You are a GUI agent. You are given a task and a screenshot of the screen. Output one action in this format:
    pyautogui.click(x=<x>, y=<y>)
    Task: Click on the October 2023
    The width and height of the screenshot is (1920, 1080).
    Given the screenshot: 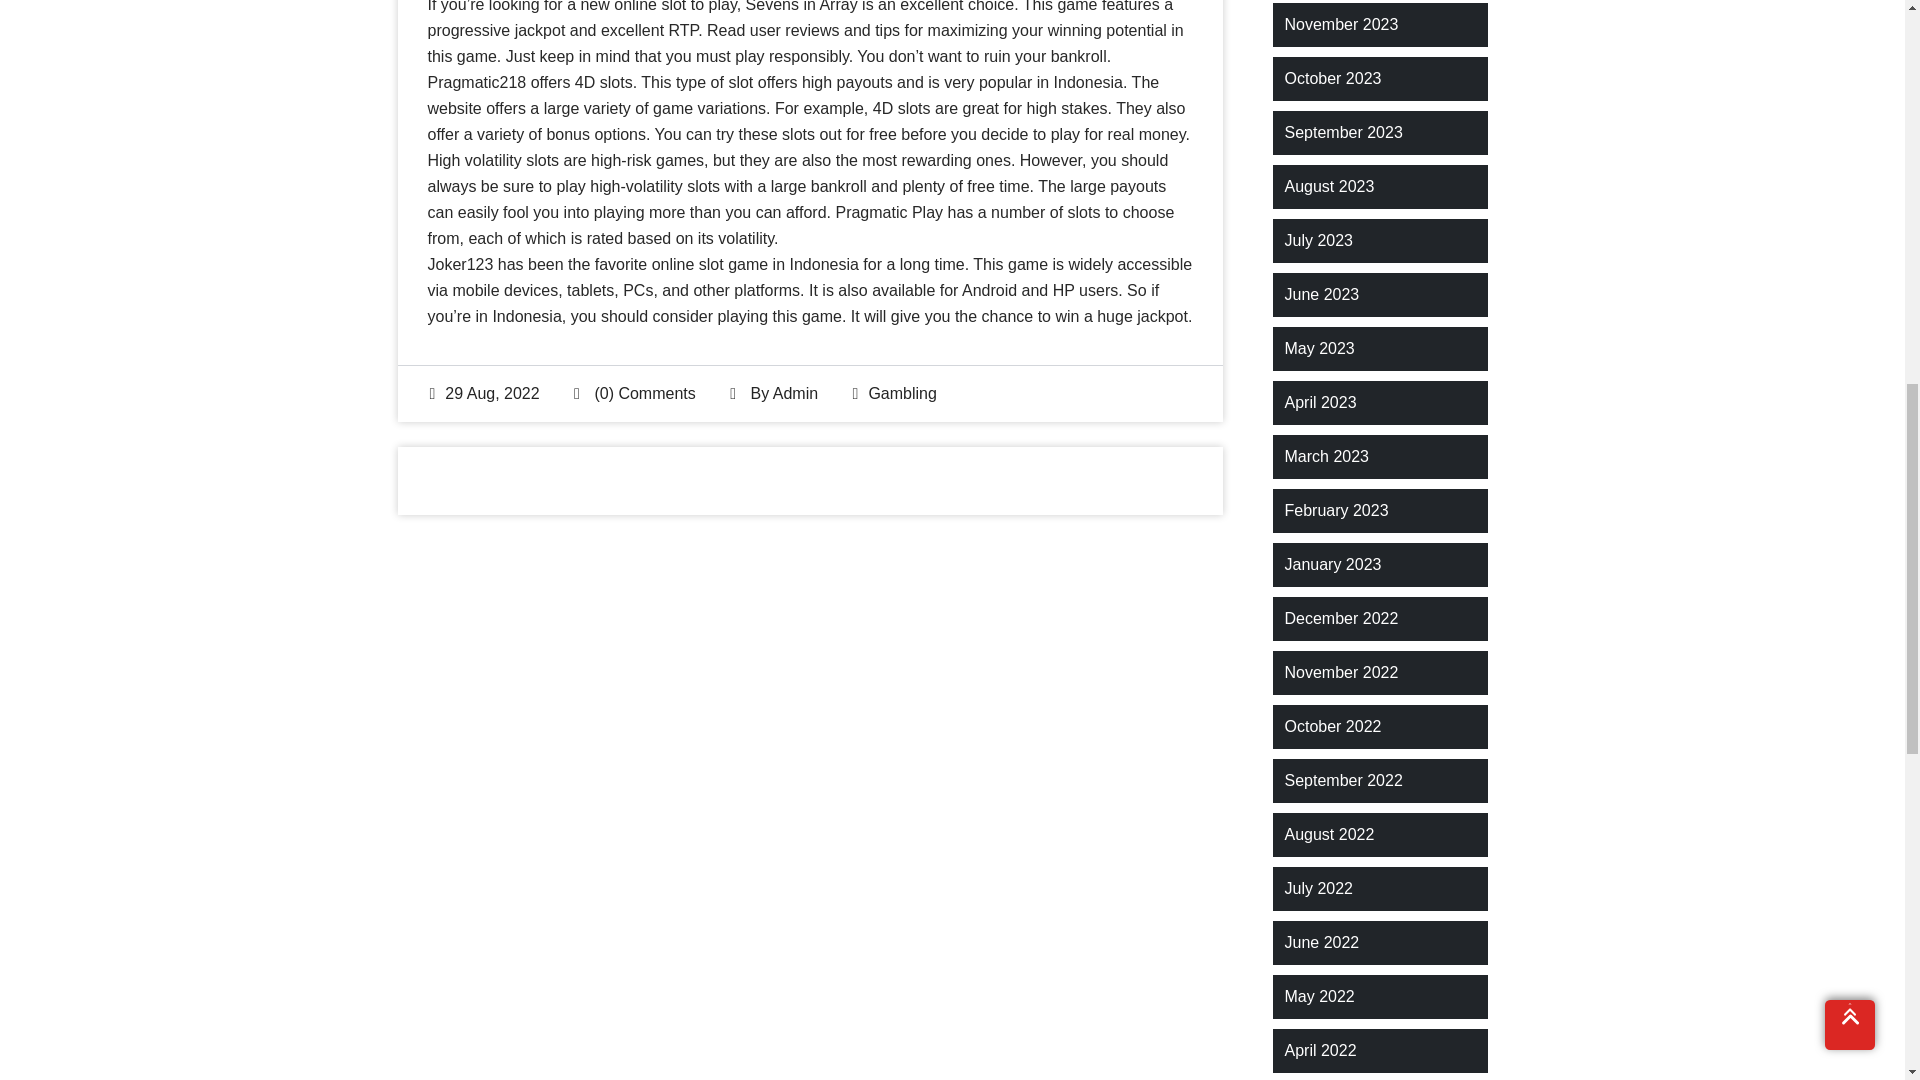 What is the action you would take?
    pyautogui.click(x=1332, y=78)
    